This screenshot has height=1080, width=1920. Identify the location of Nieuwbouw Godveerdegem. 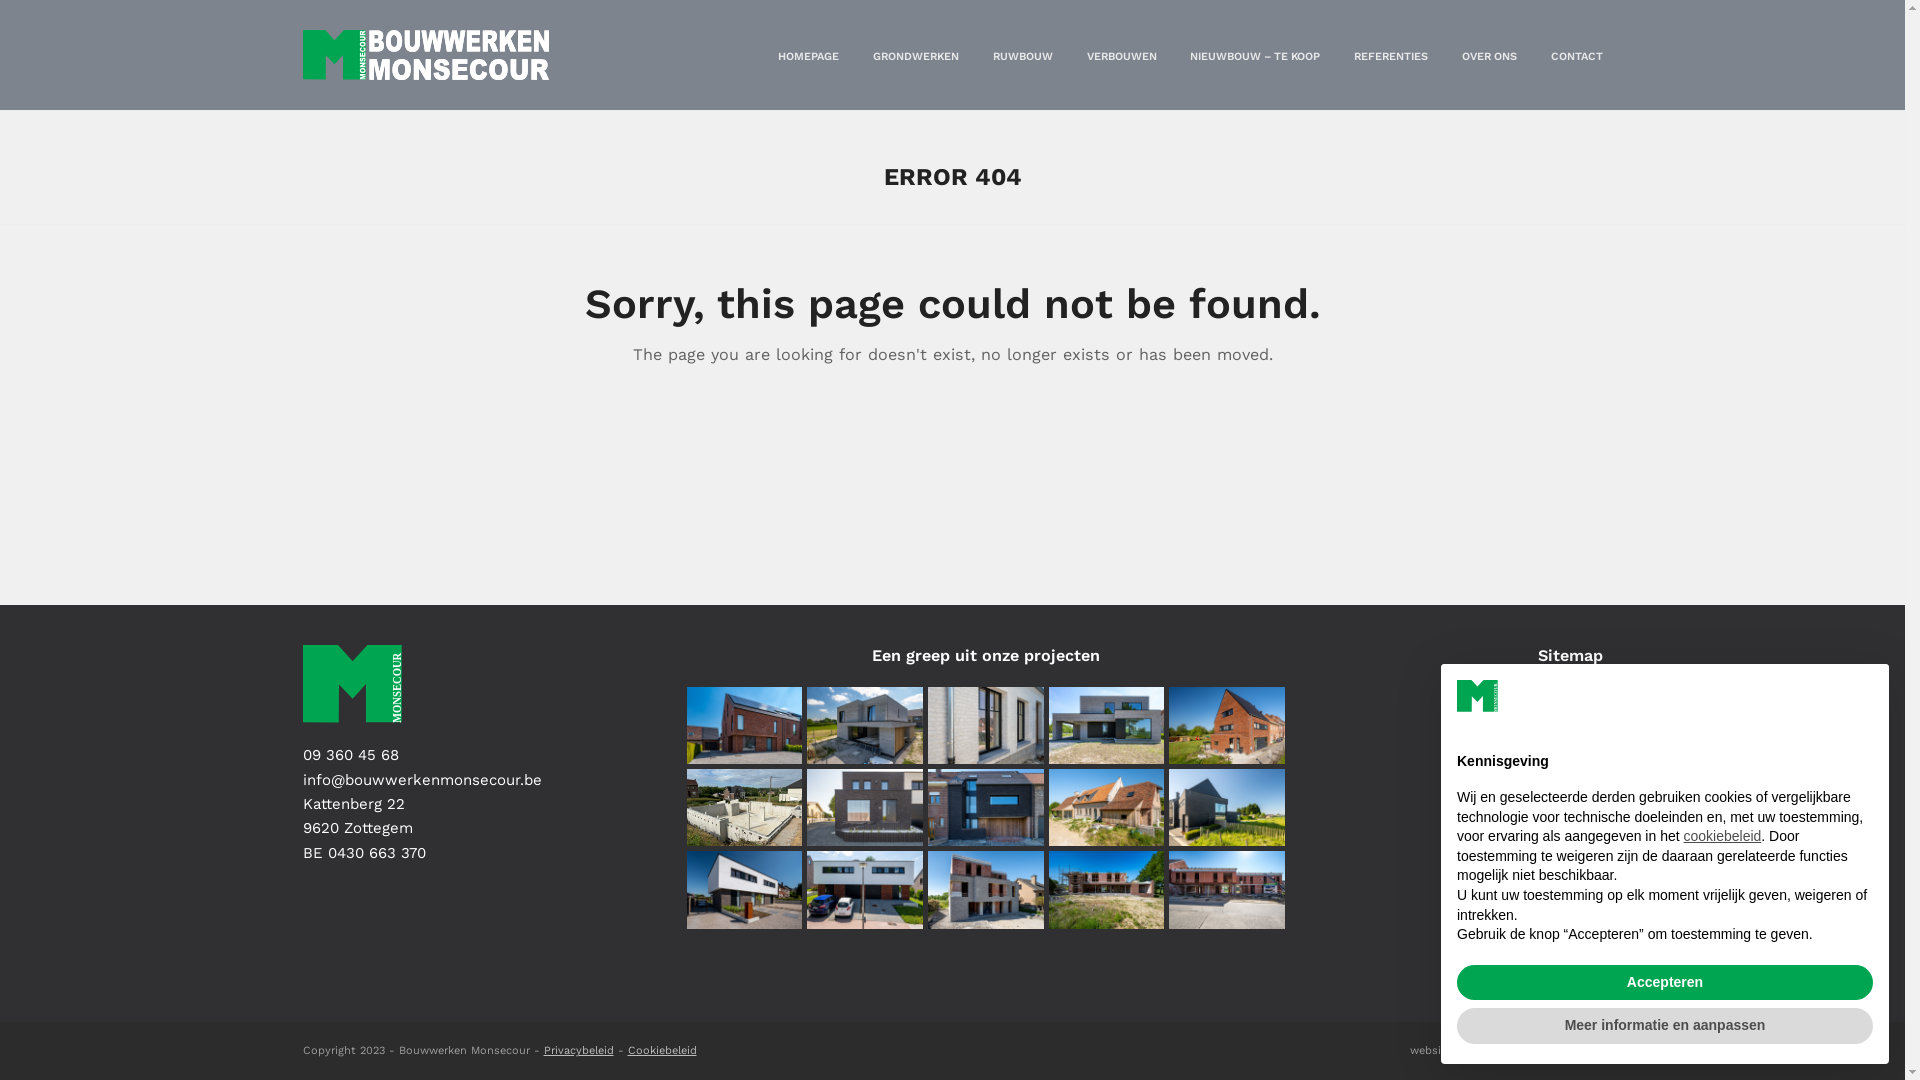
(1107, 889).